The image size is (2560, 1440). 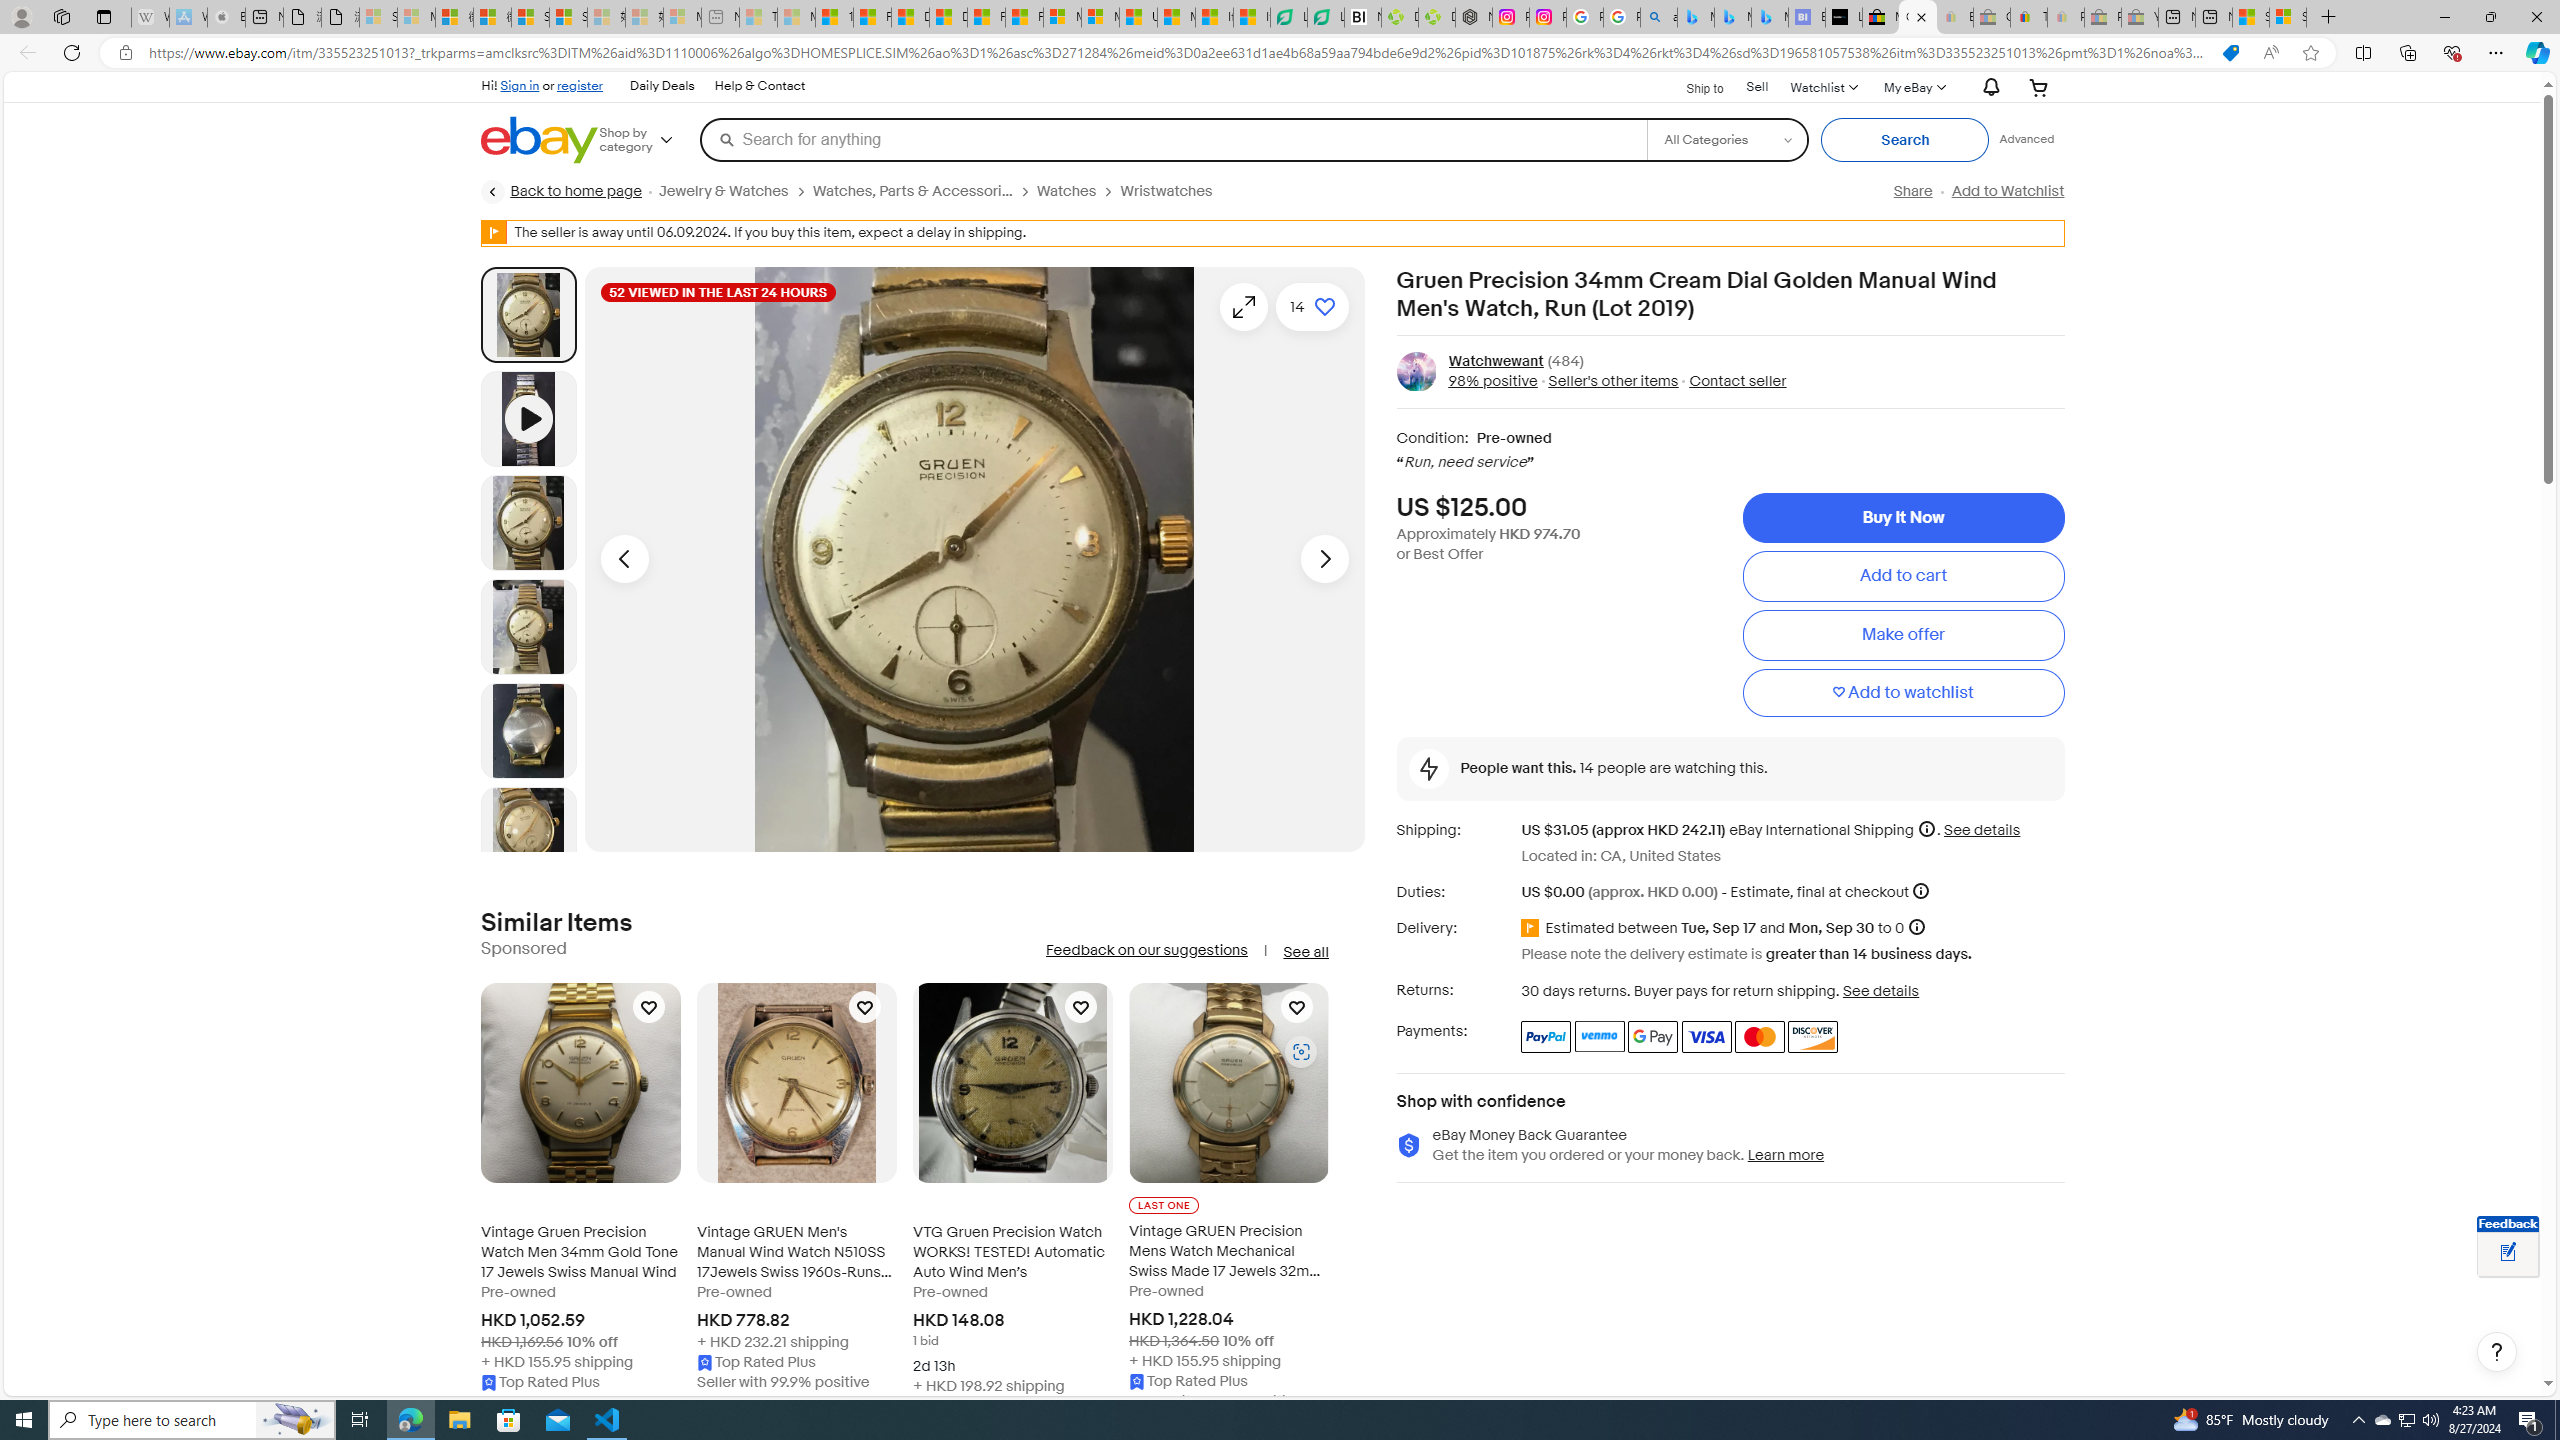 I want to click on Sell, so click(x=1758, y=88).